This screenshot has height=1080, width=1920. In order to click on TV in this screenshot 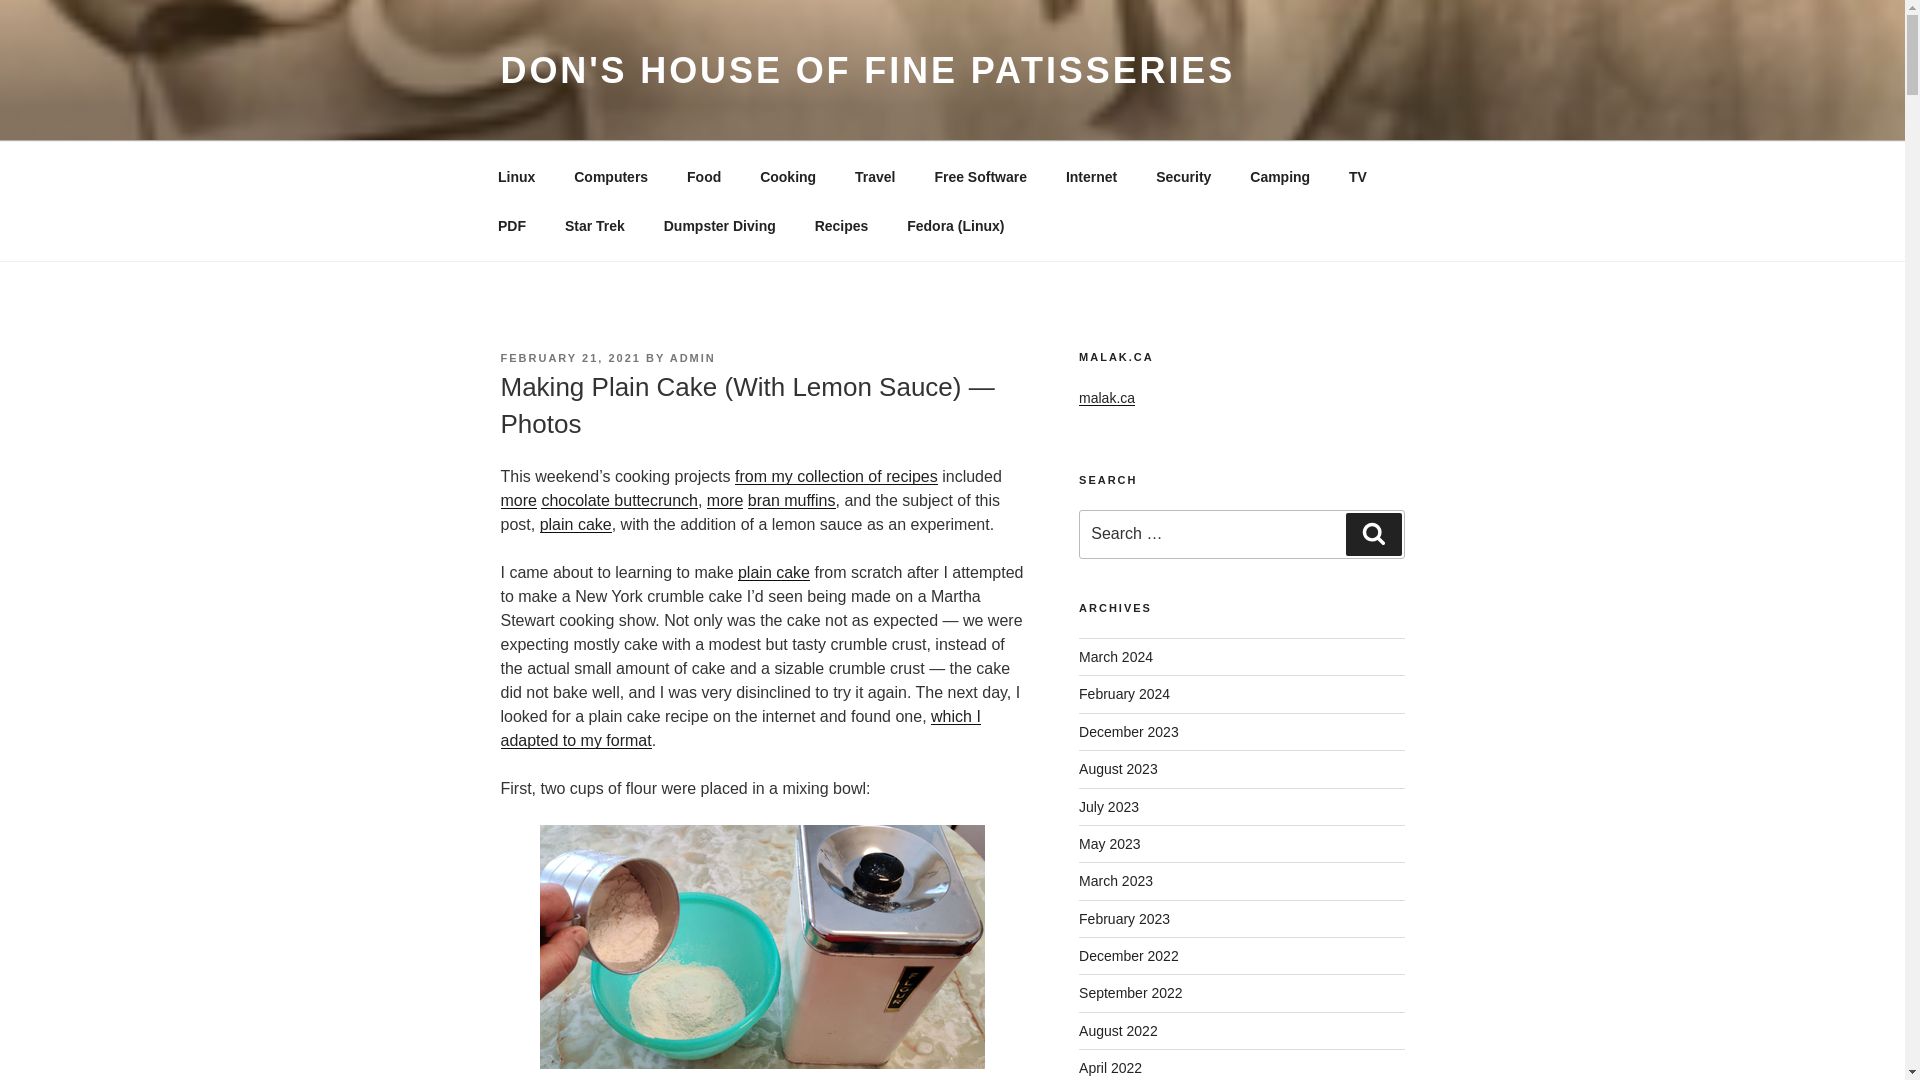, I will do `click(1358, 176)`.